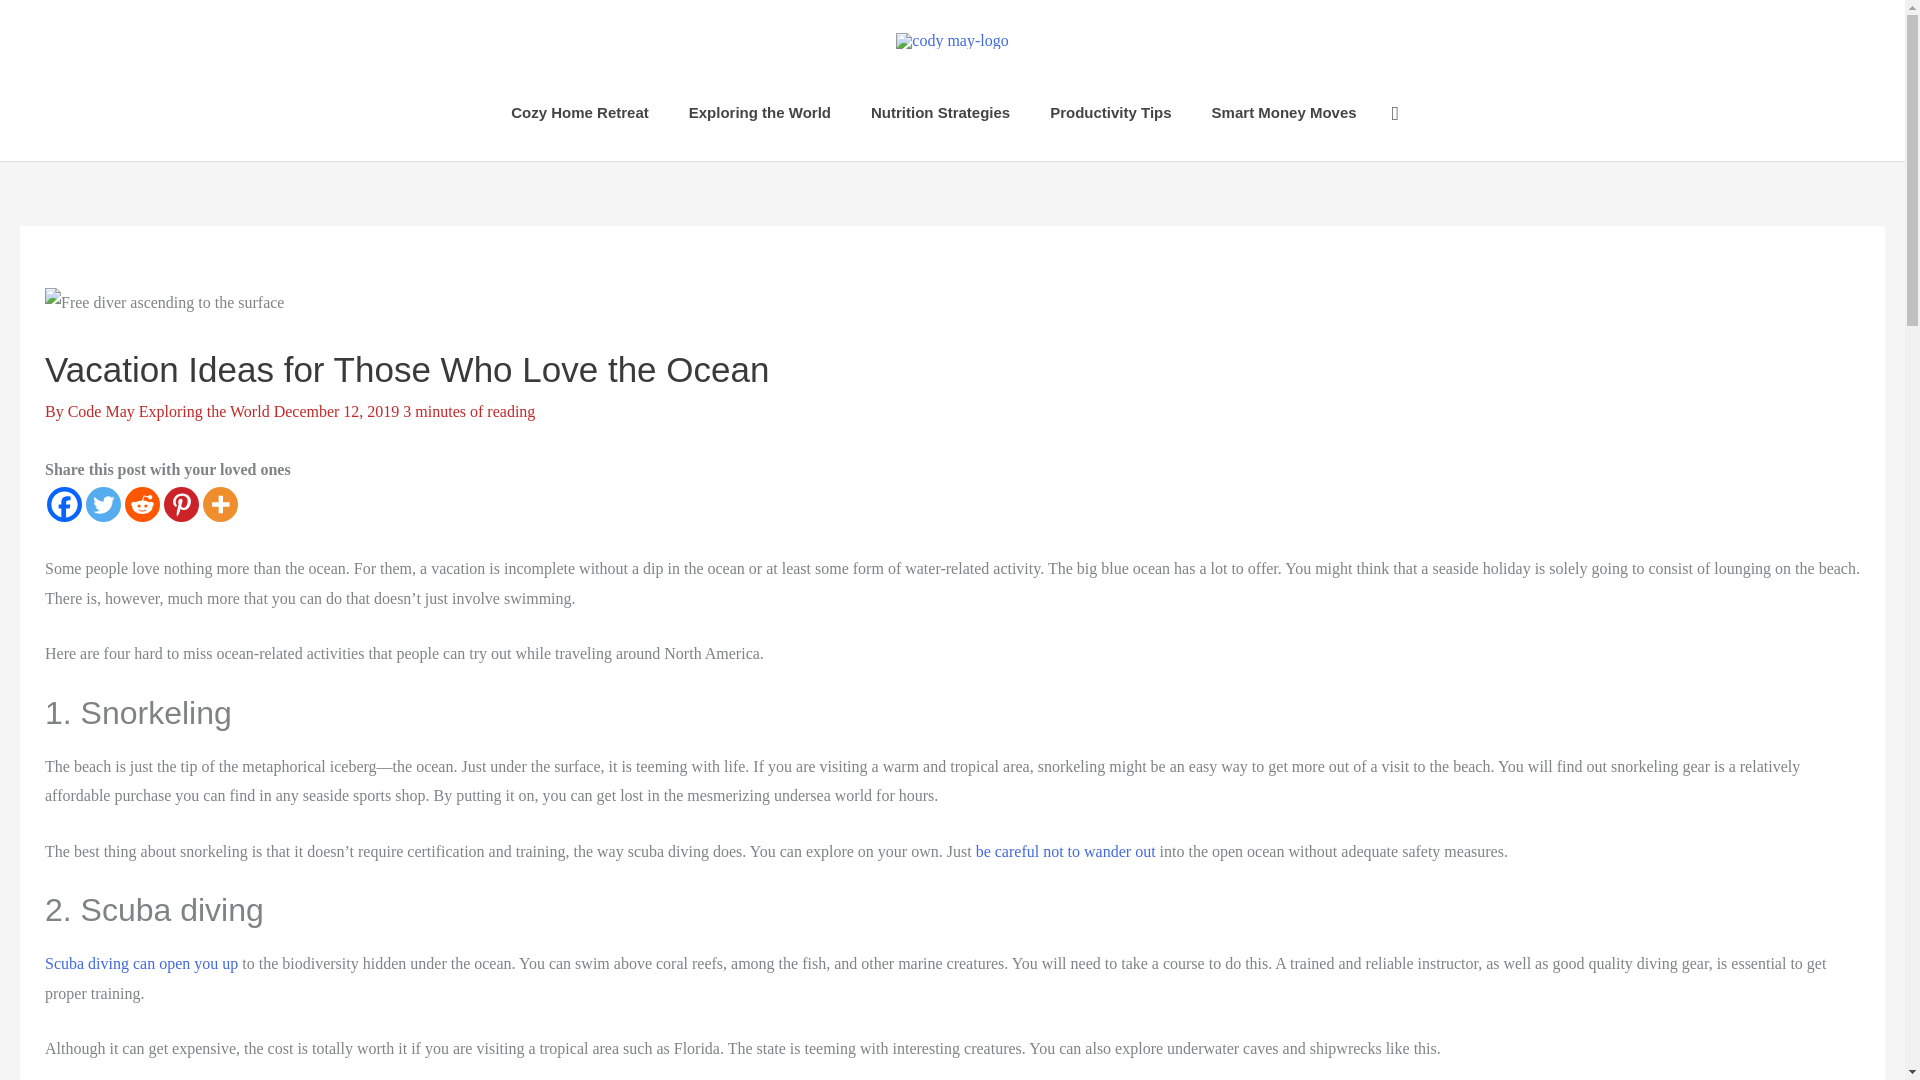 This screenshot has width=1920, height=1080. What do you see at coordinates (940, 112) in the screenshot?
I see `Nutrition Strategies` at bounding box center [940, 112].